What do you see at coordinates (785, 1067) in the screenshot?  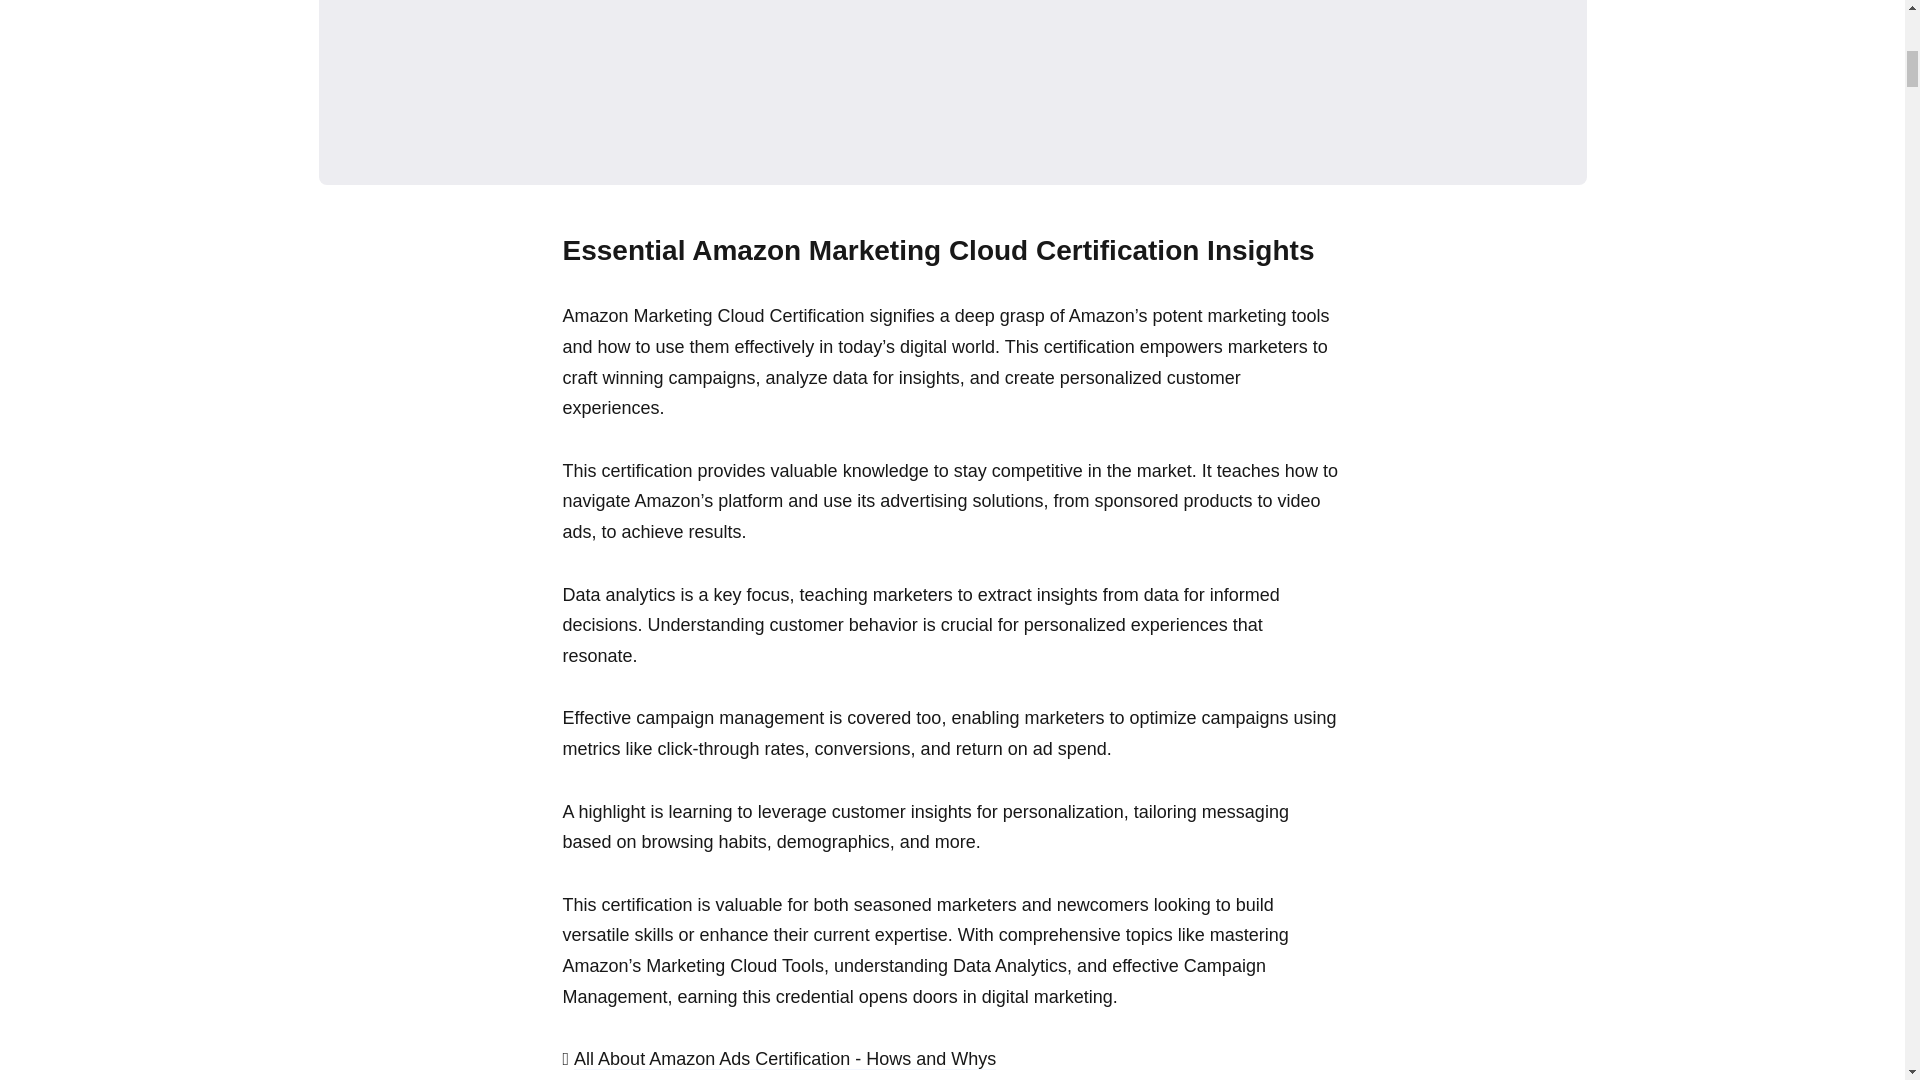 I see `All About Amazon Ads Certification - Hows and Whys` at bounding box center [785, 1067].